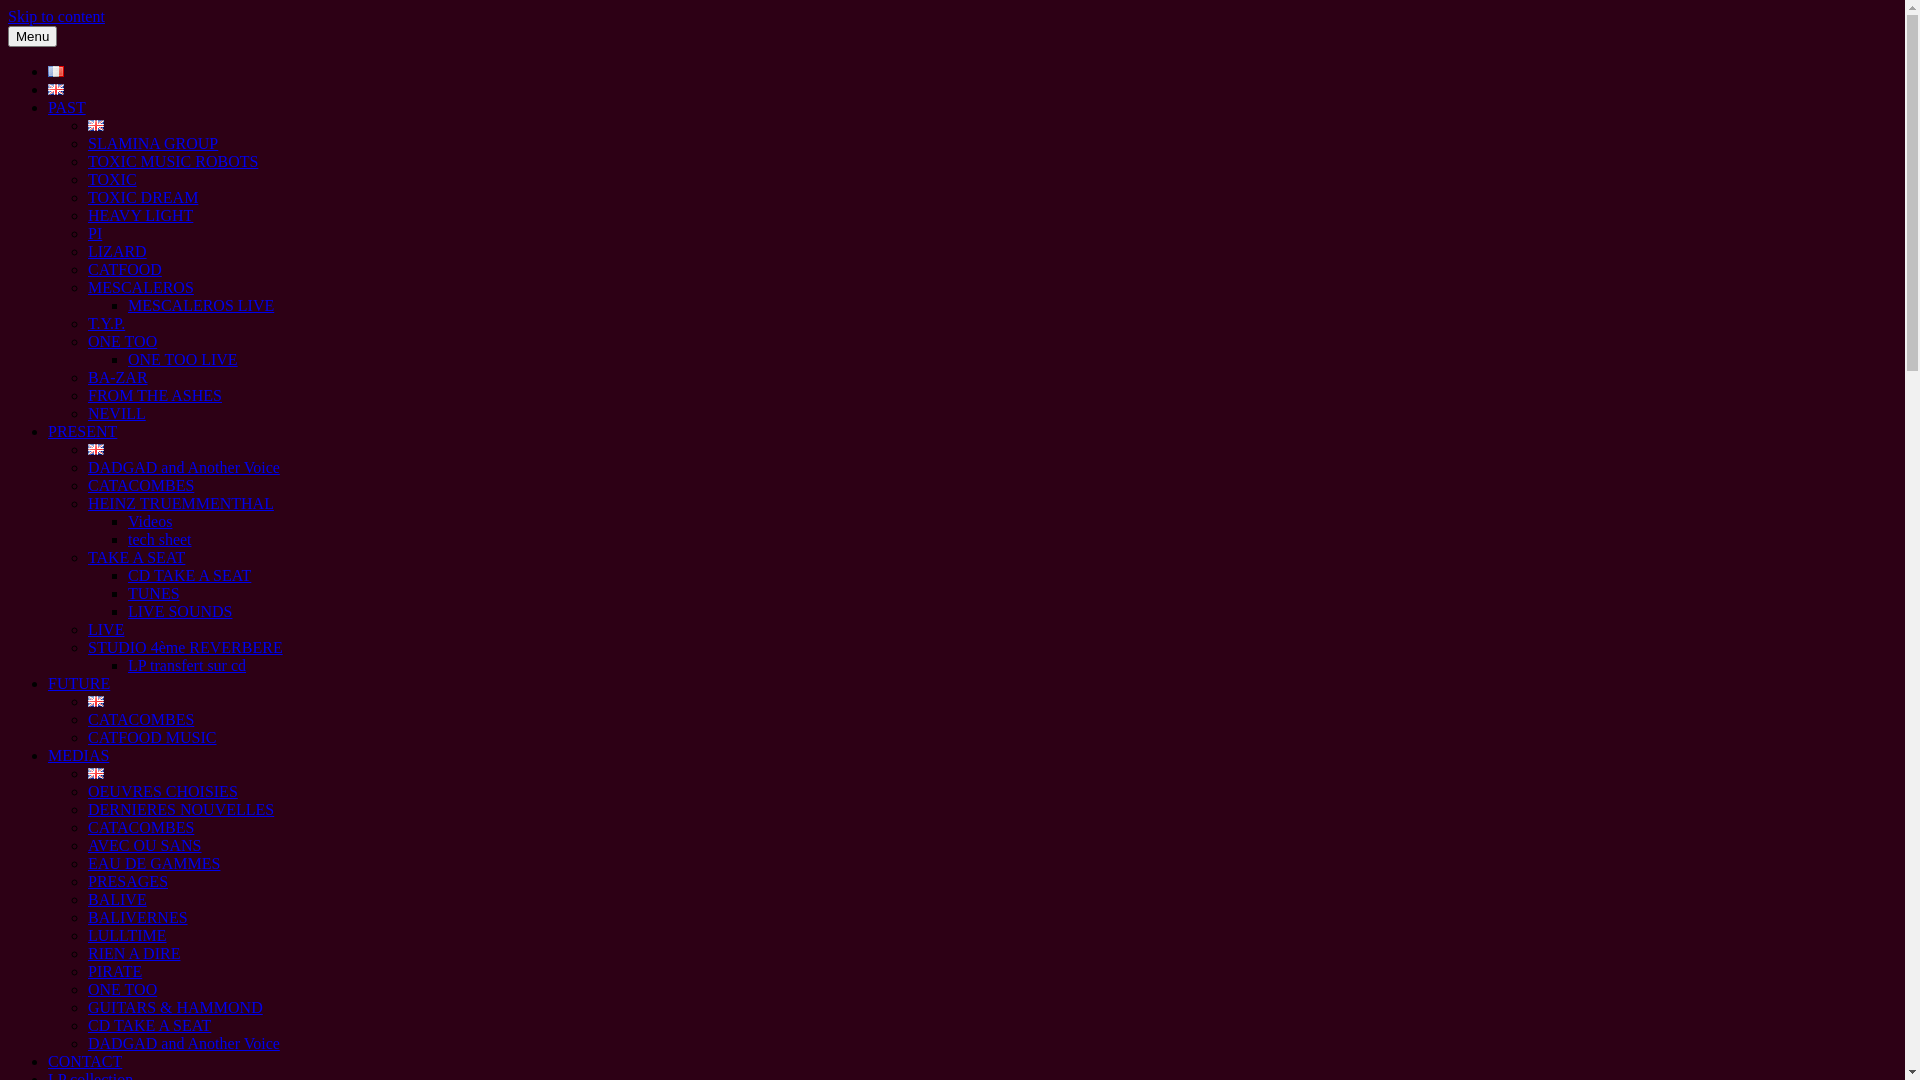 This screenshot has width=1920, height=1080. I want to click on FROM THE ASHES, so click(155, 396).